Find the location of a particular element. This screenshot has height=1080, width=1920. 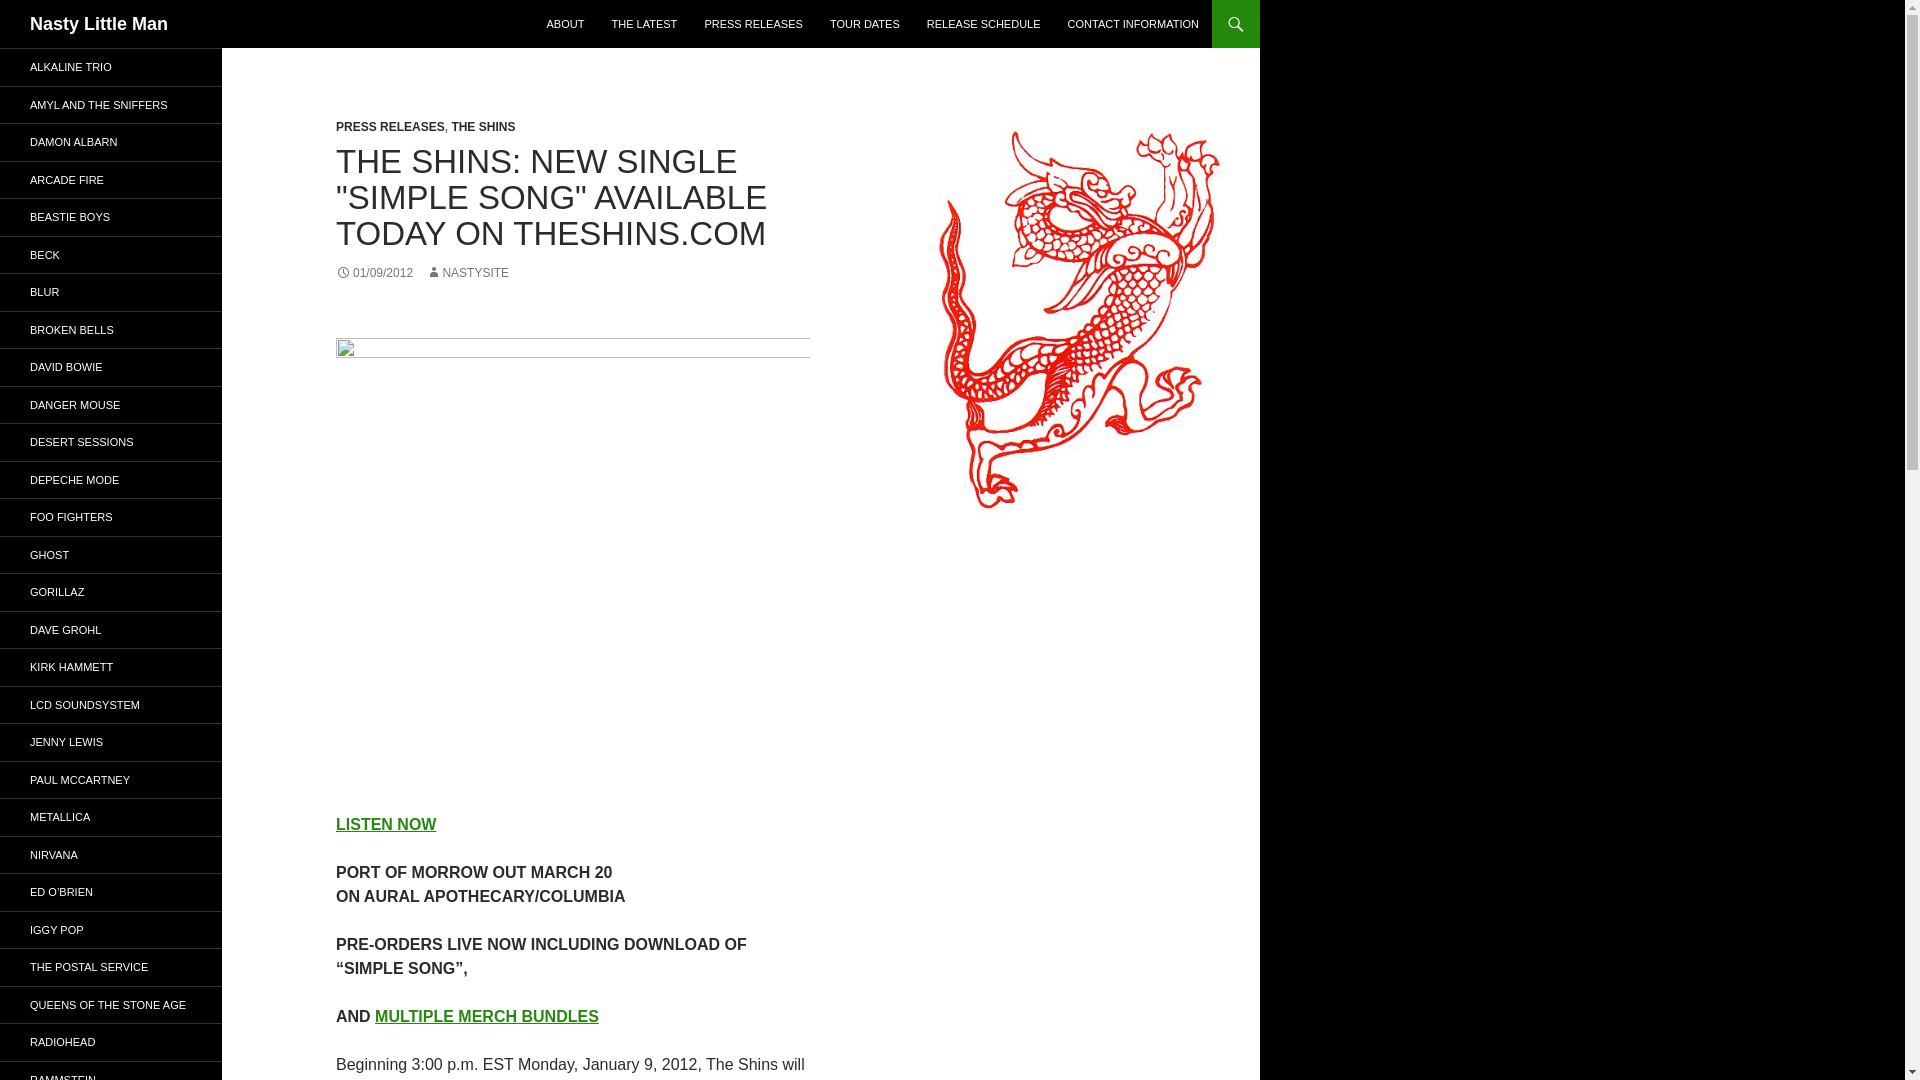

ABOUT is located at coordinates (566, 24).